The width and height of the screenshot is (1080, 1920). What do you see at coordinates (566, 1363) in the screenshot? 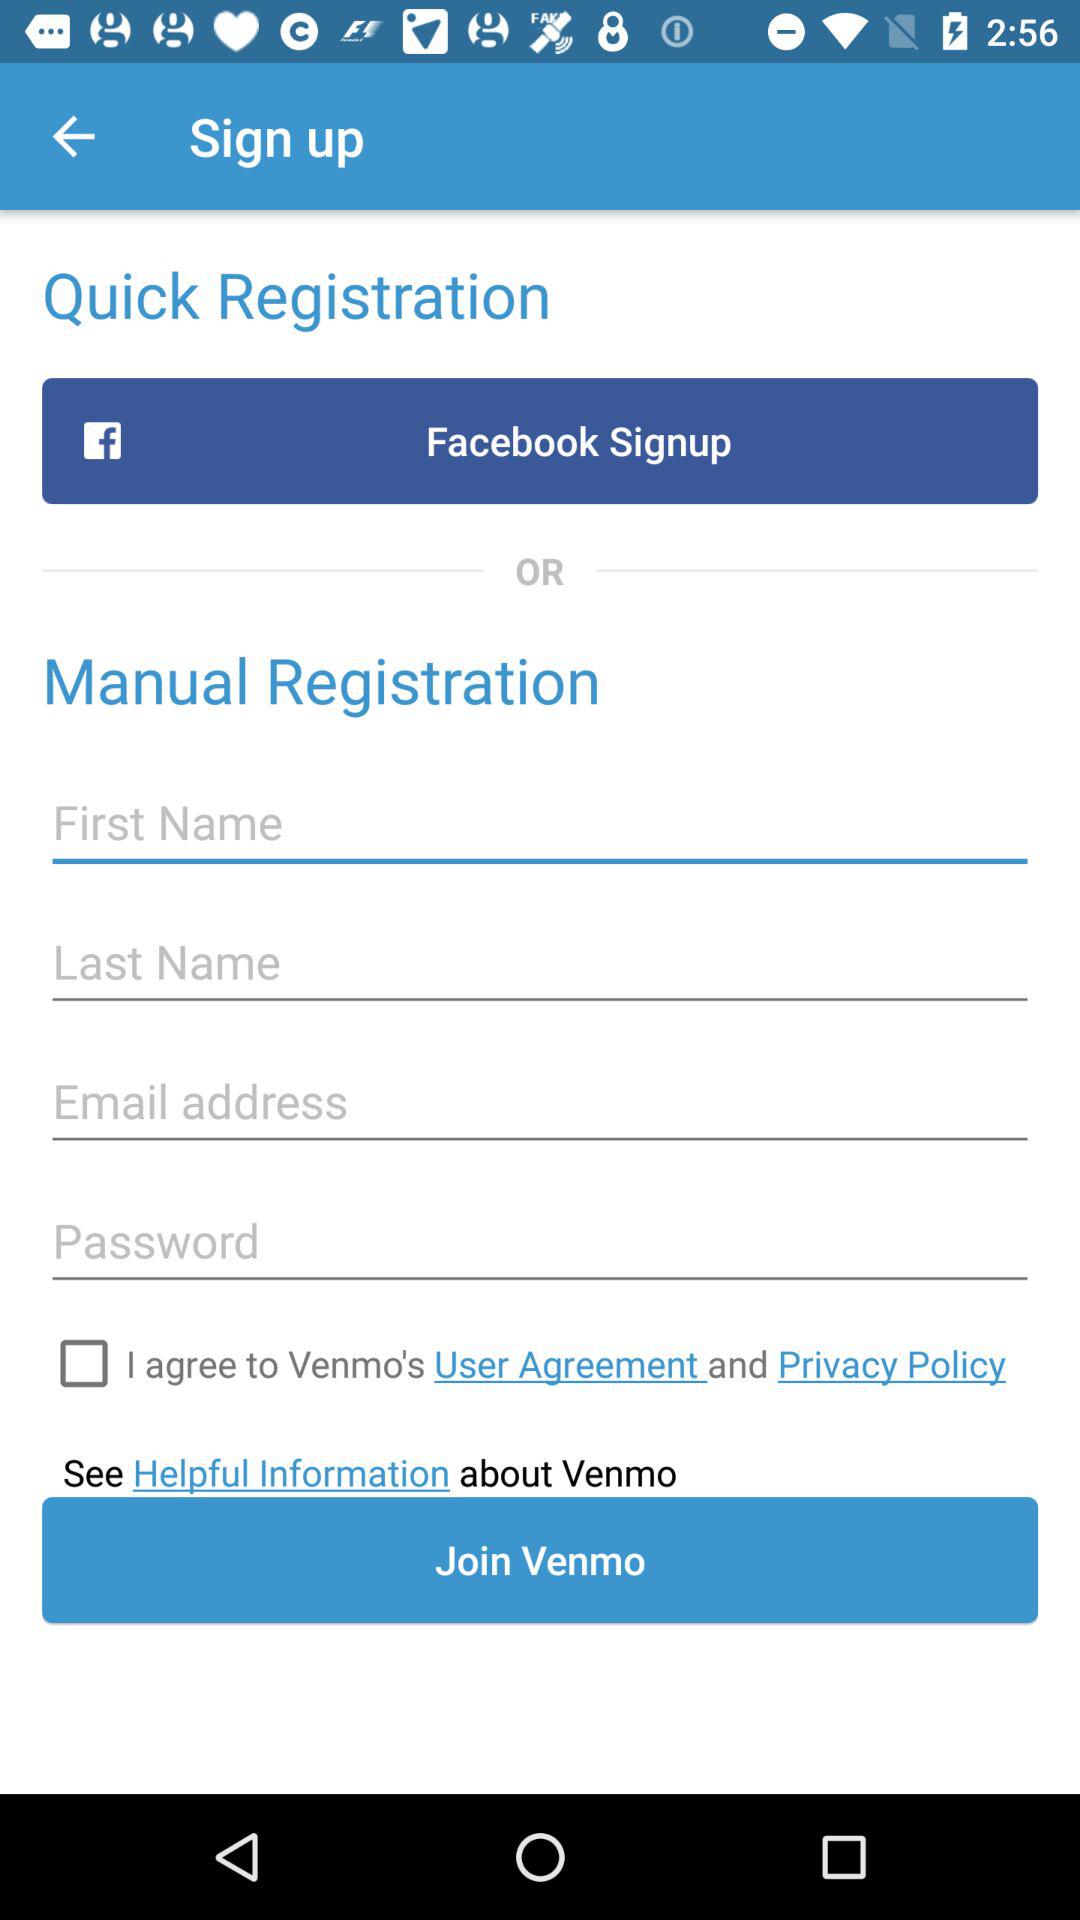
I see `click i agree to` at bounding box center [566, 1363].